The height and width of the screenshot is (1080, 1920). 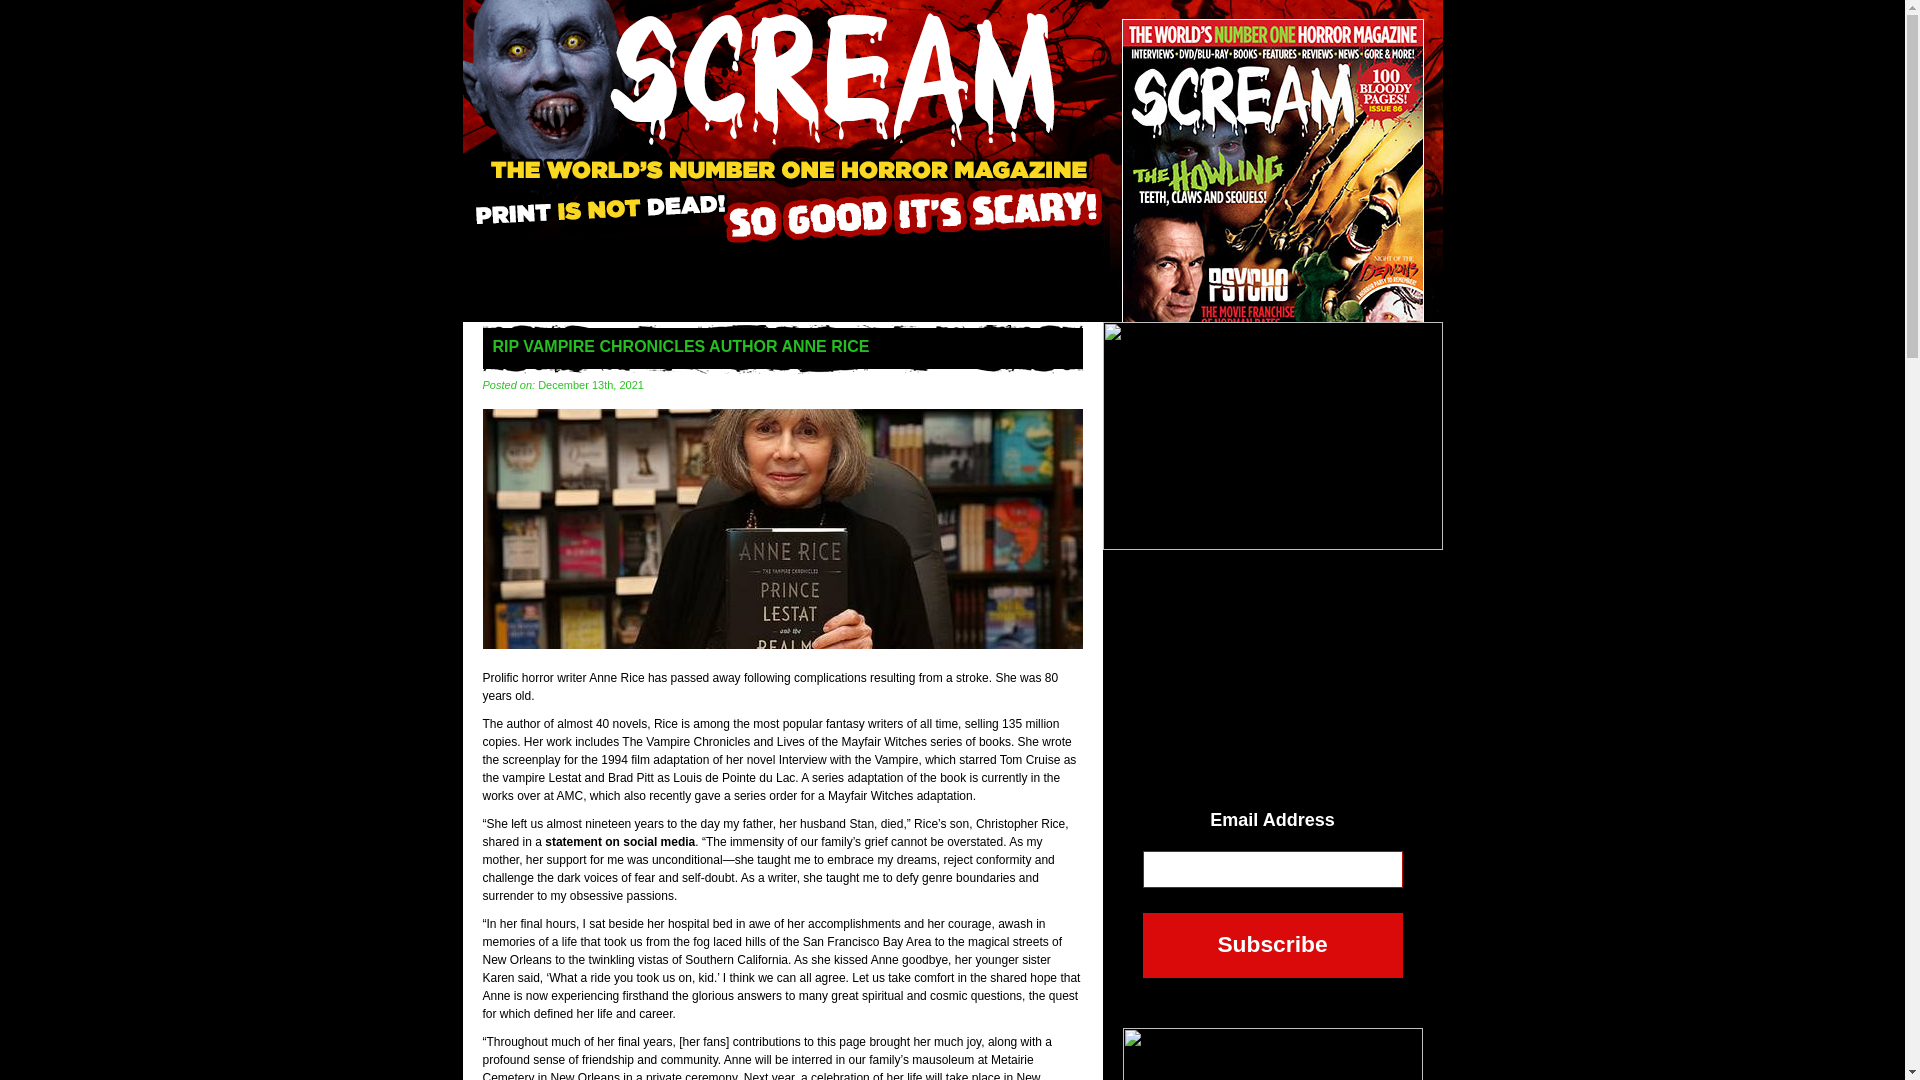 What do you see at coordinates (620, 841) in the screenshot?
I see `statement on social media` at bounding box center [620, 841].